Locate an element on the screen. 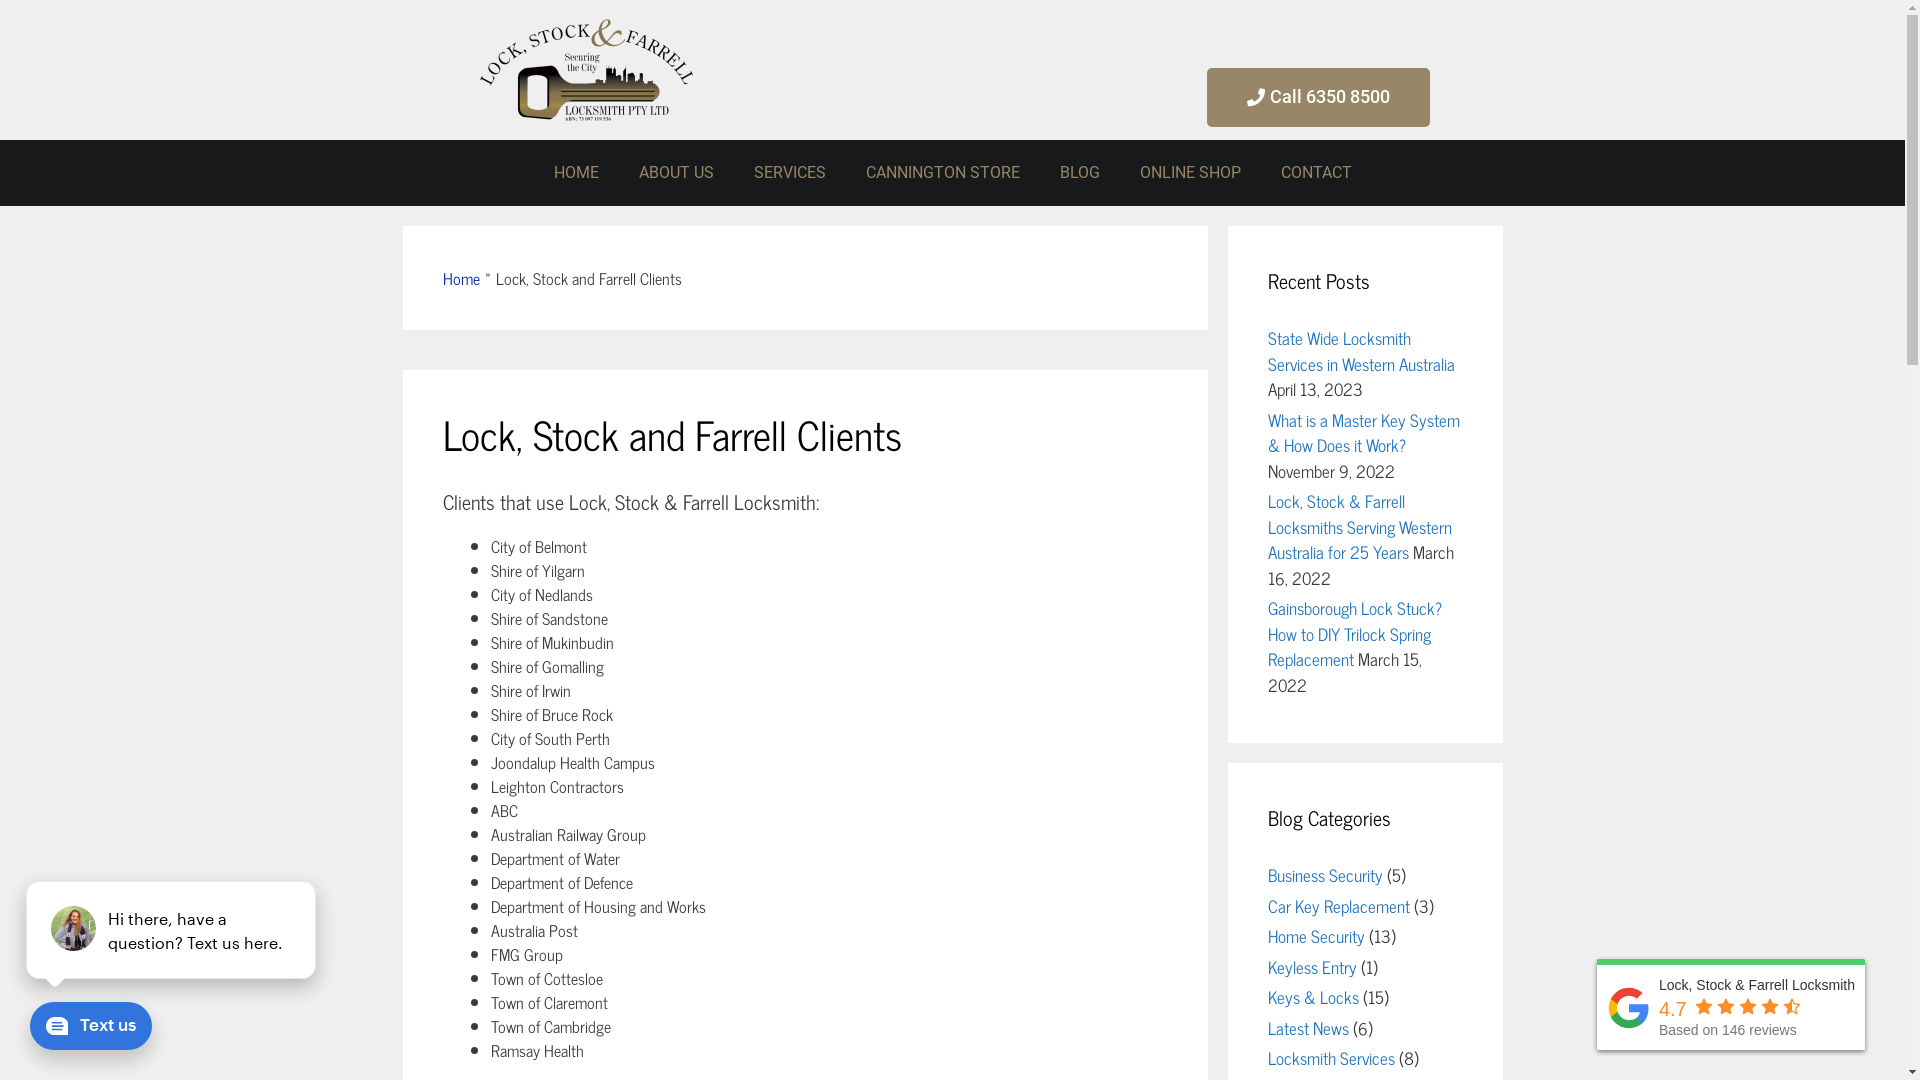  Latest News is located at coordinates (1308, 1028).